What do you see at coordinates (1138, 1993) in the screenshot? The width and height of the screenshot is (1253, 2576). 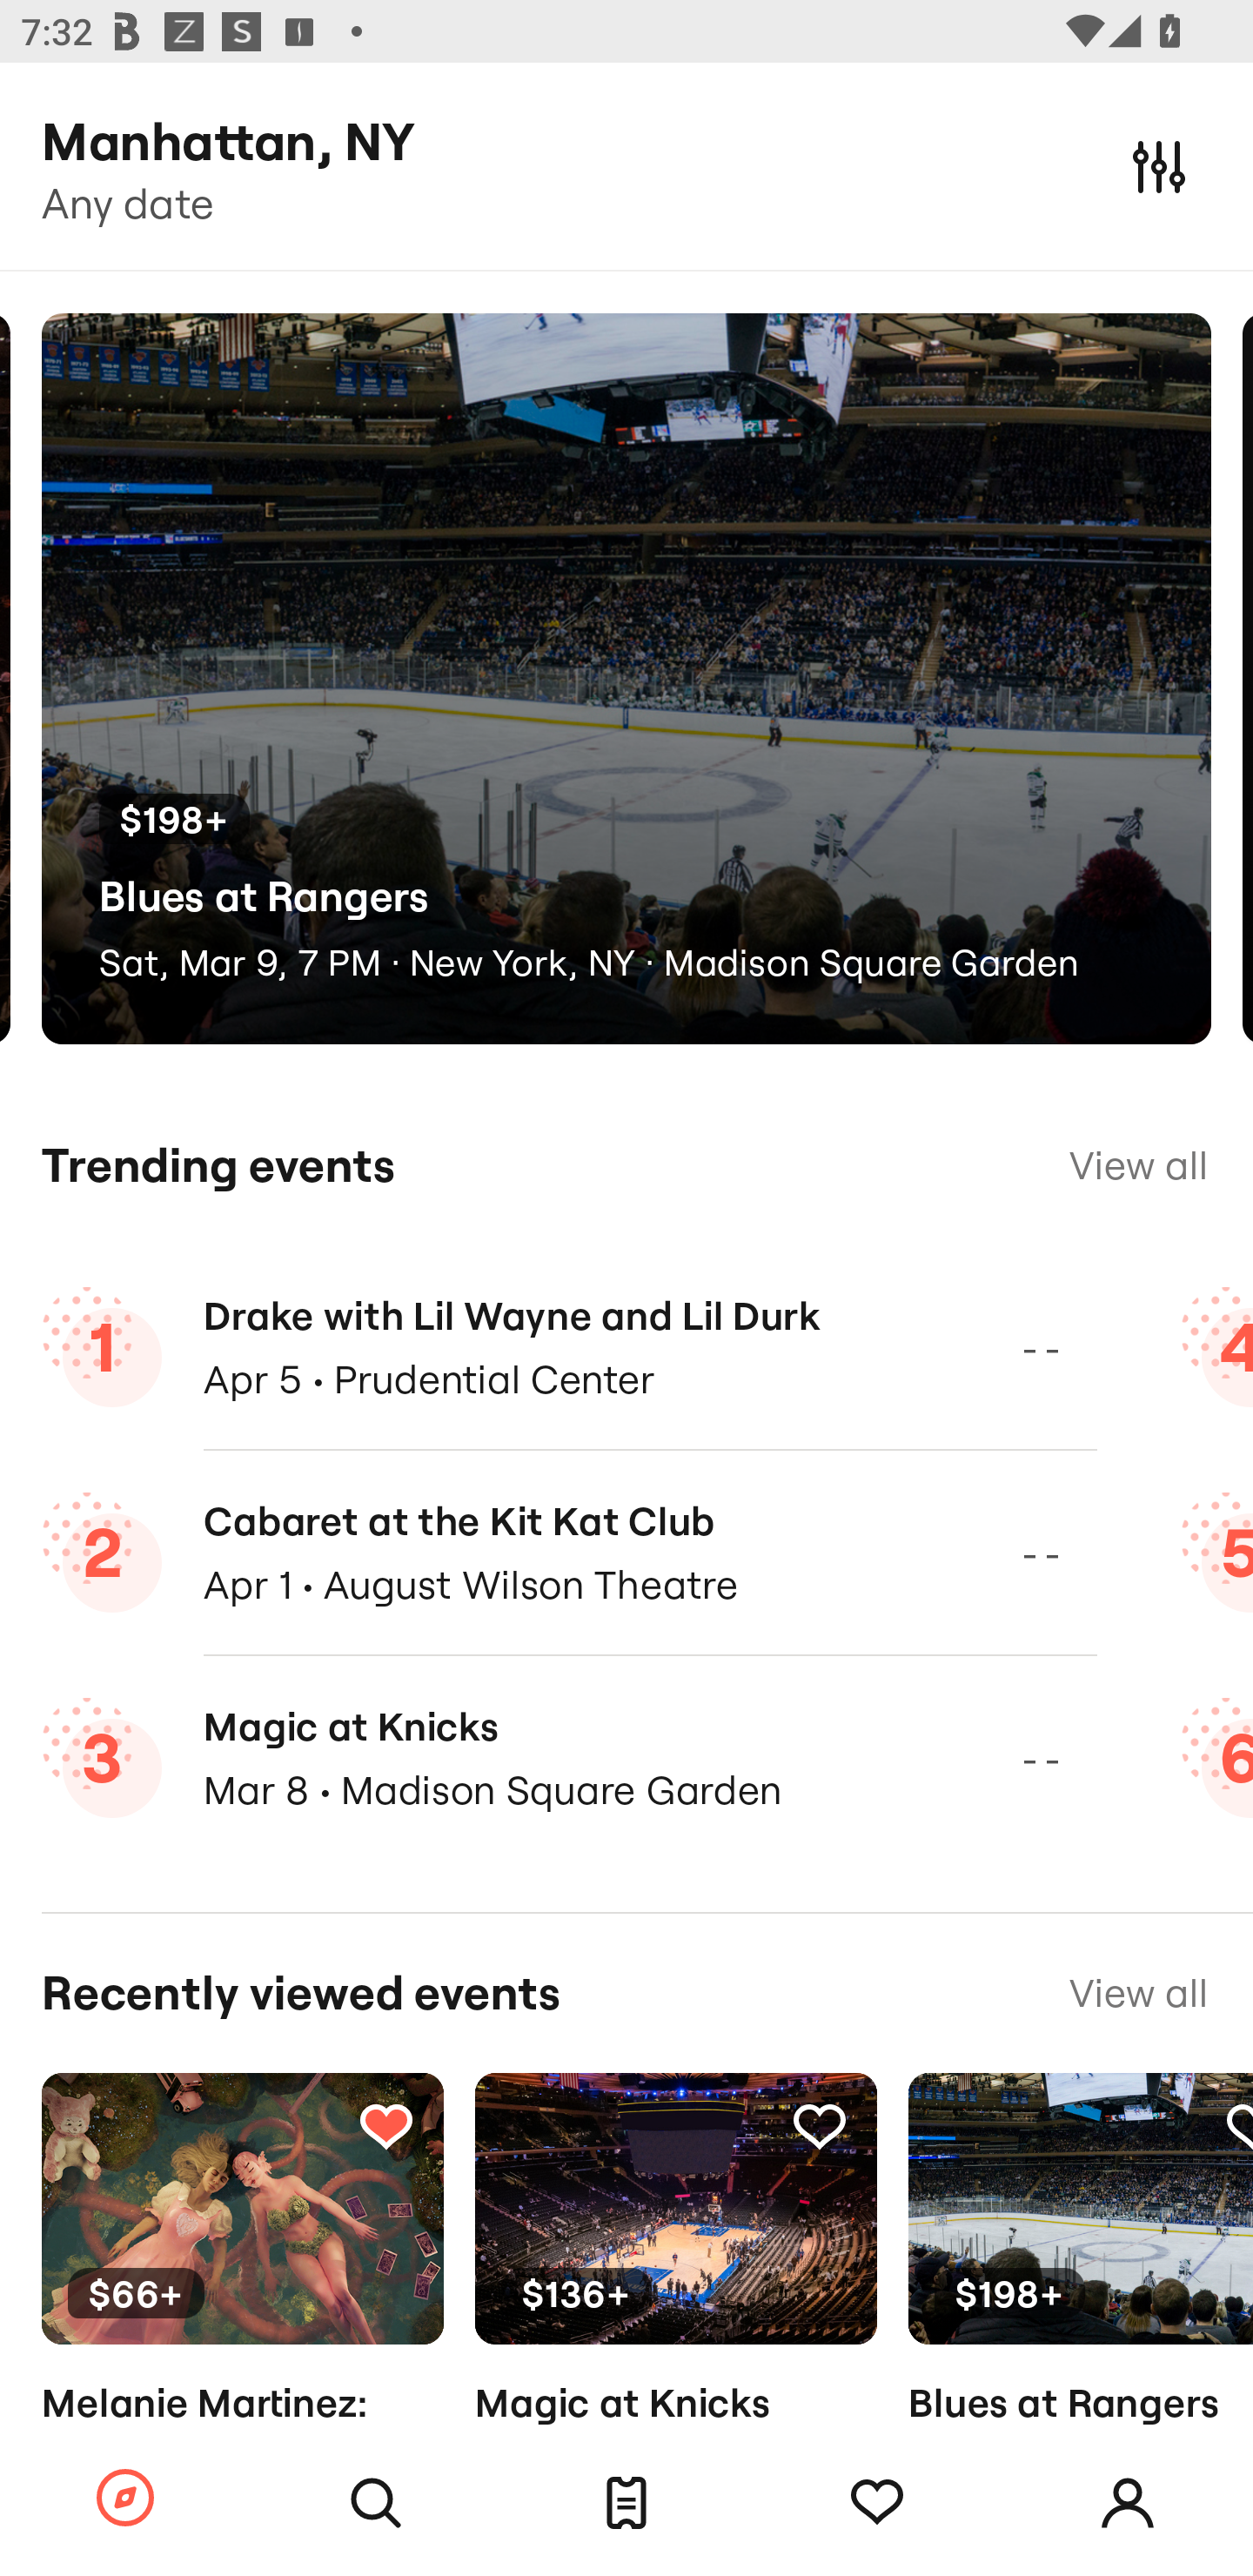 I see `View all` at bounding box center [1138, 1993].